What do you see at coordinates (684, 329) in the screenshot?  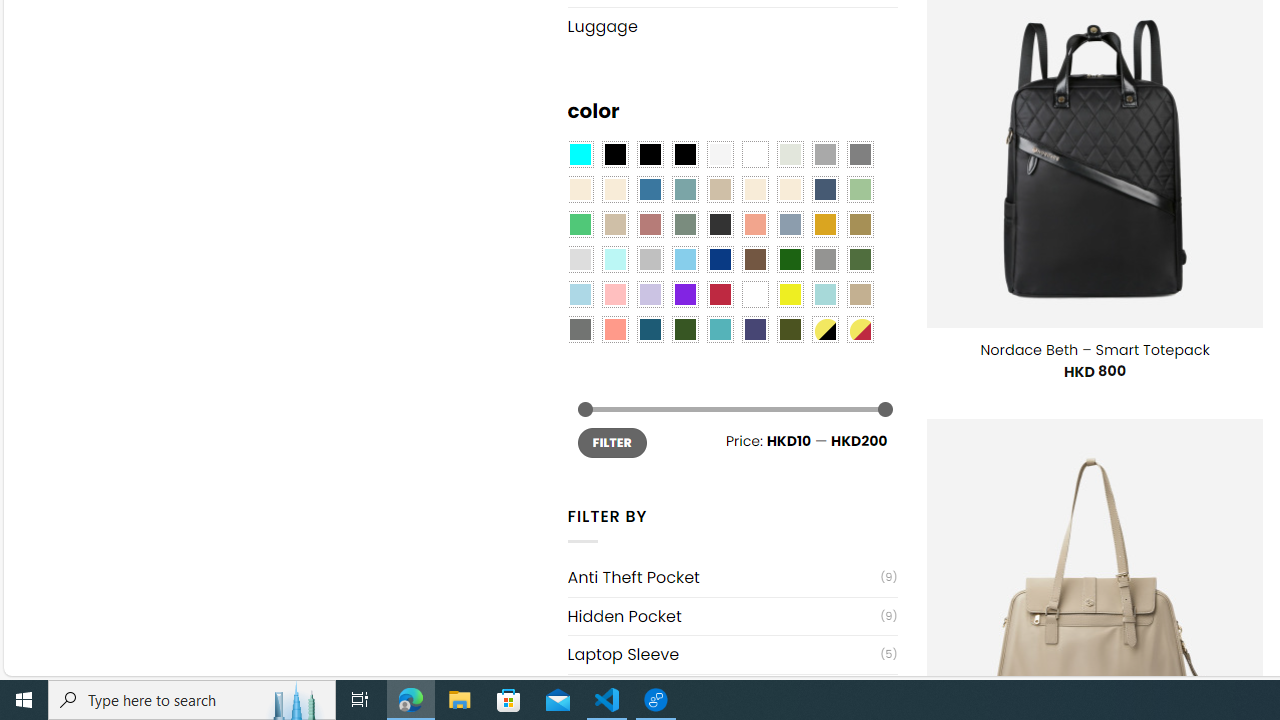 I see `Forest` at bounding box center [684, 329].